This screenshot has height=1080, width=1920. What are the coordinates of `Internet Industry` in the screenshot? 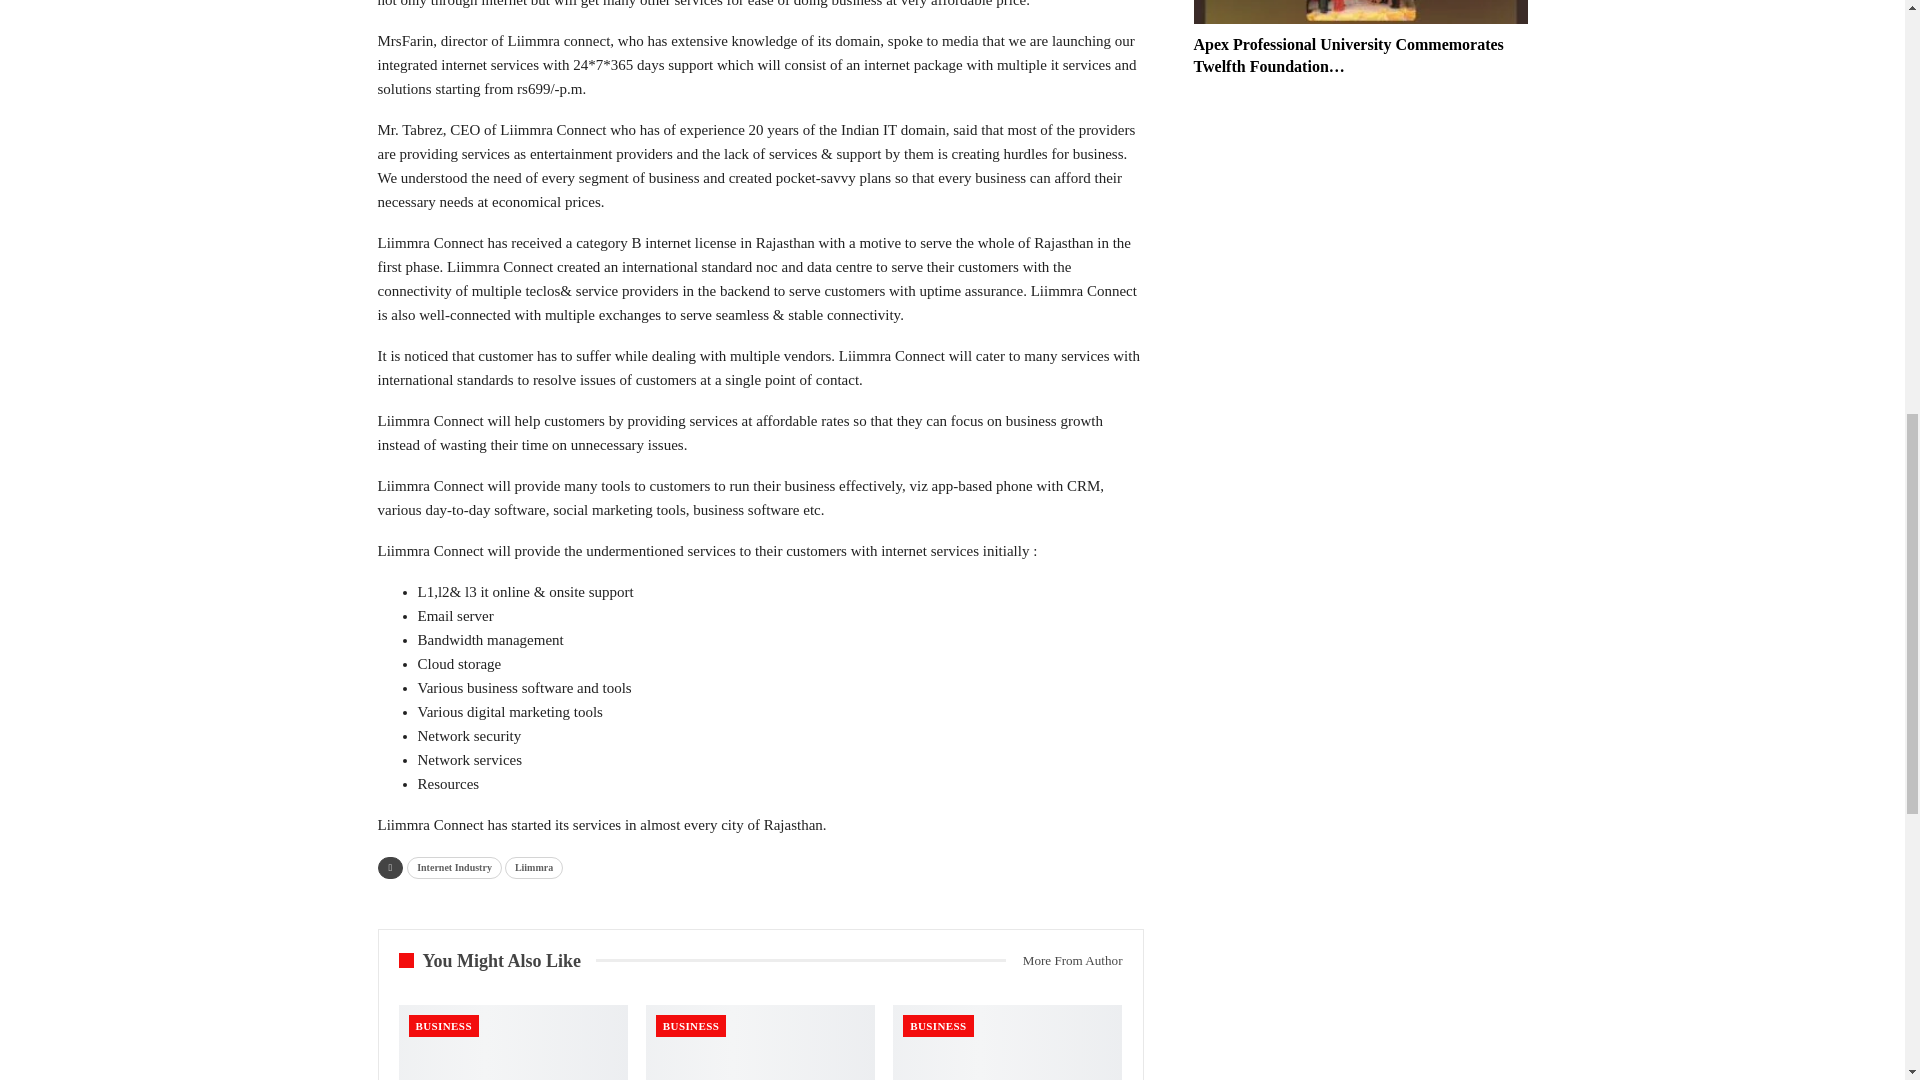 It's located at (454, 868).